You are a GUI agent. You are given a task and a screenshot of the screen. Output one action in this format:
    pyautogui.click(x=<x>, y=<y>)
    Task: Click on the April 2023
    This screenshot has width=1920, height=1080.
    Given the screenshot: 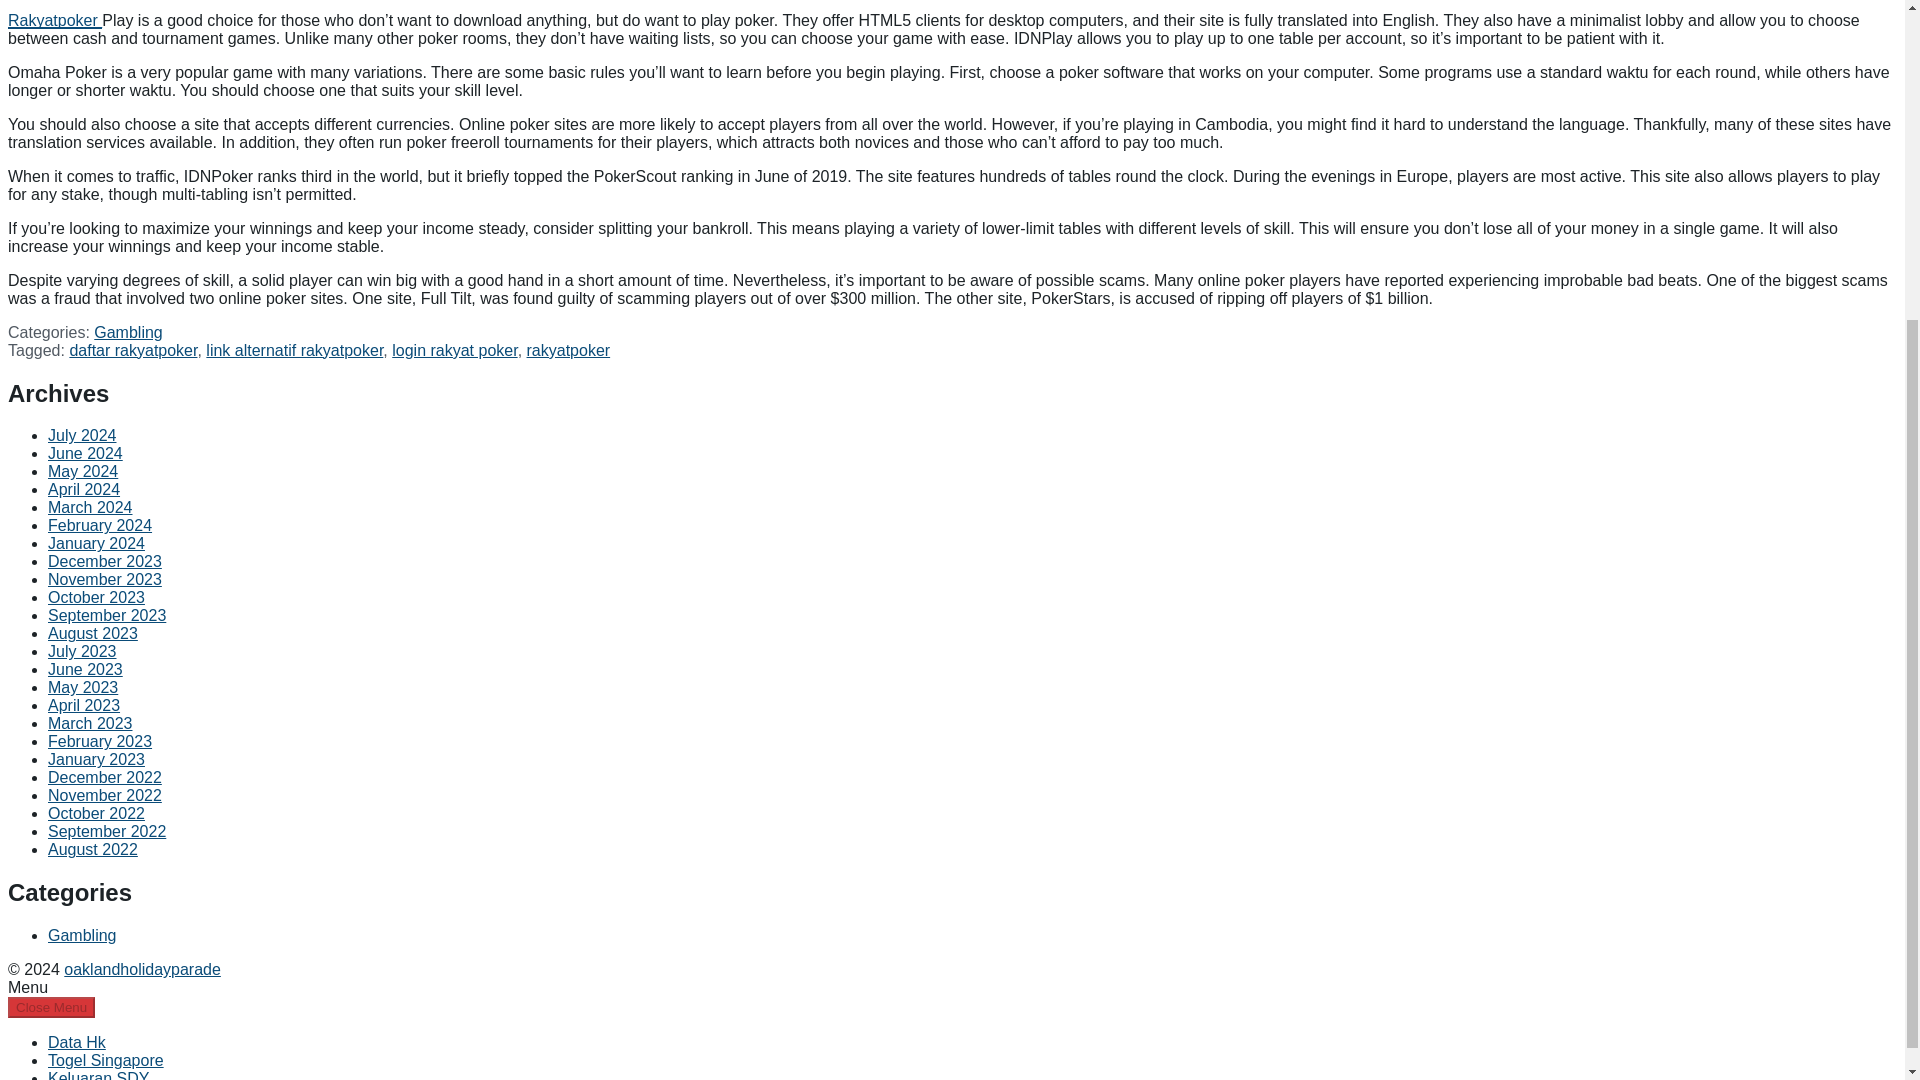 What is the action you would take?
    pyautogui.click(x=84, y=704)
    